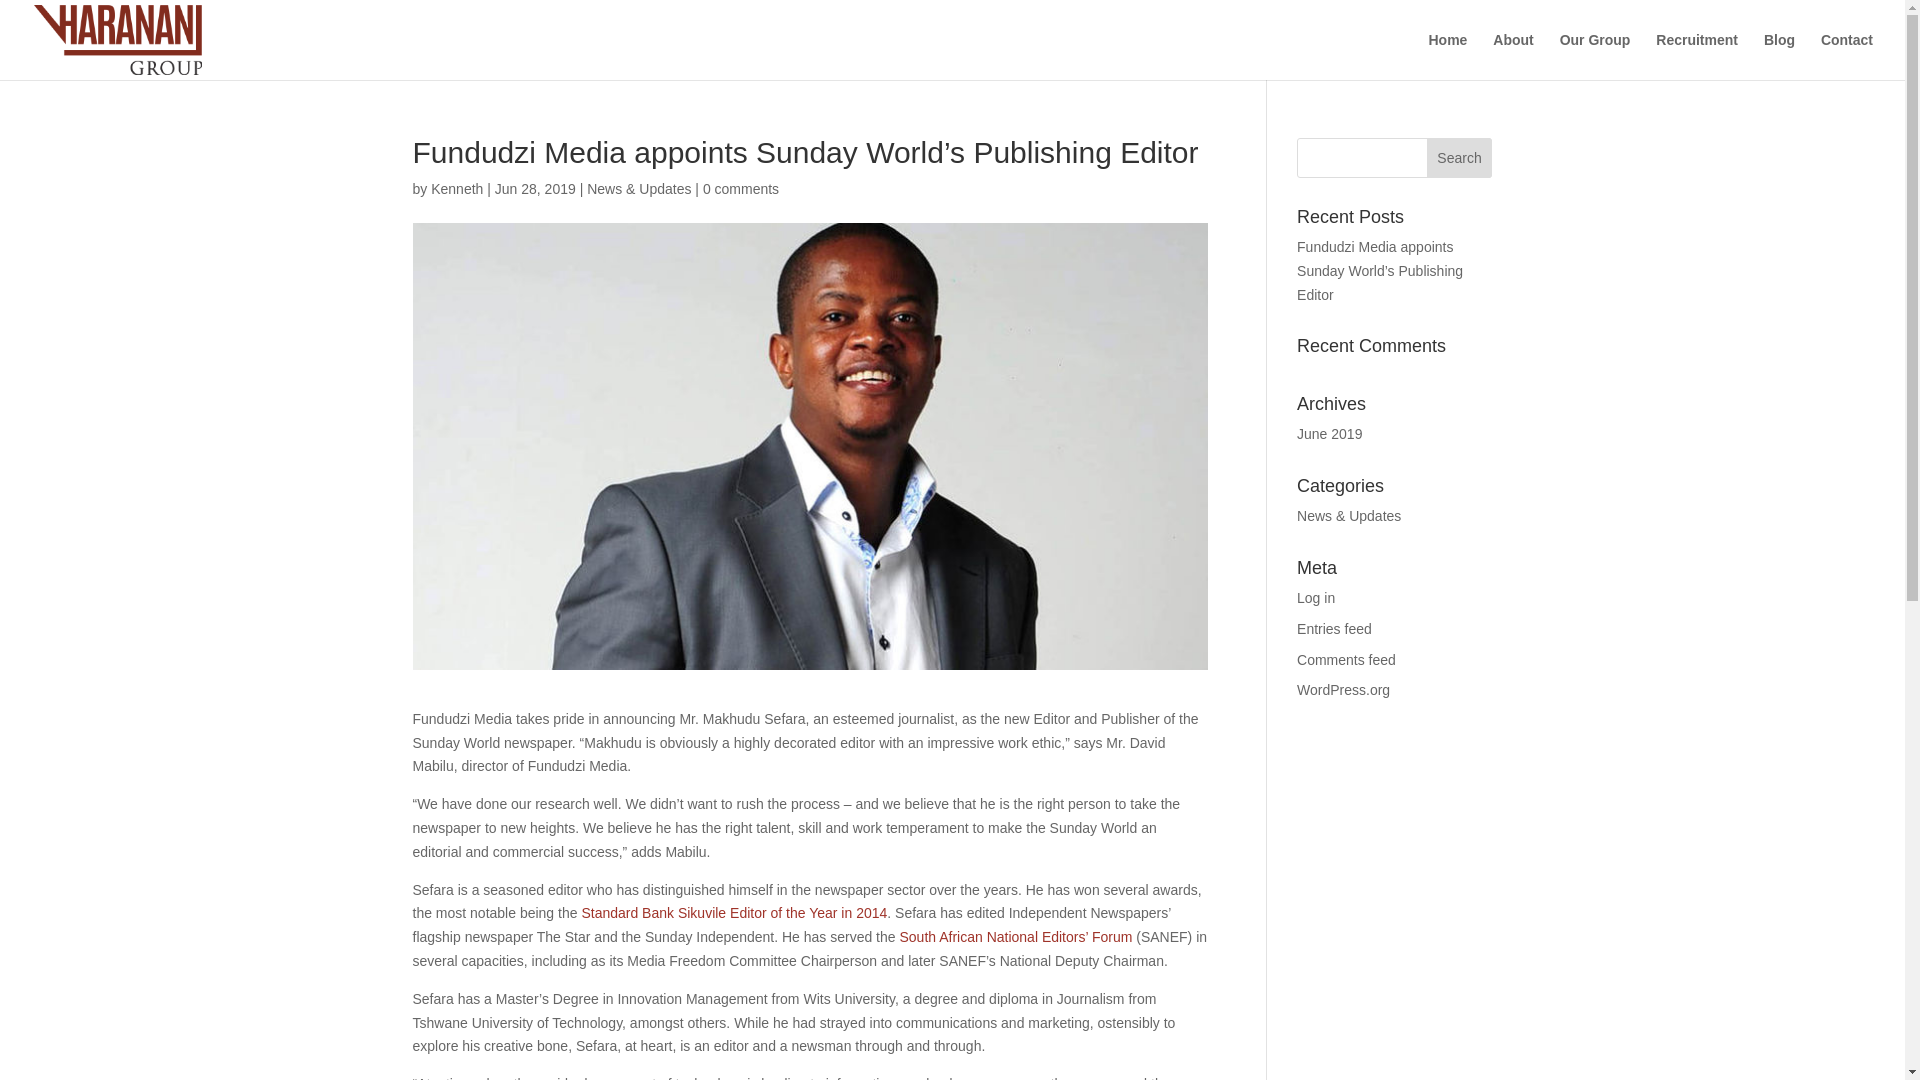 The height and width of the screenshot is (1080, 1920). What do you see at coordinates (1316, 597) in the screenshot?
I see `Log in` at bounding box center [1316, 597].